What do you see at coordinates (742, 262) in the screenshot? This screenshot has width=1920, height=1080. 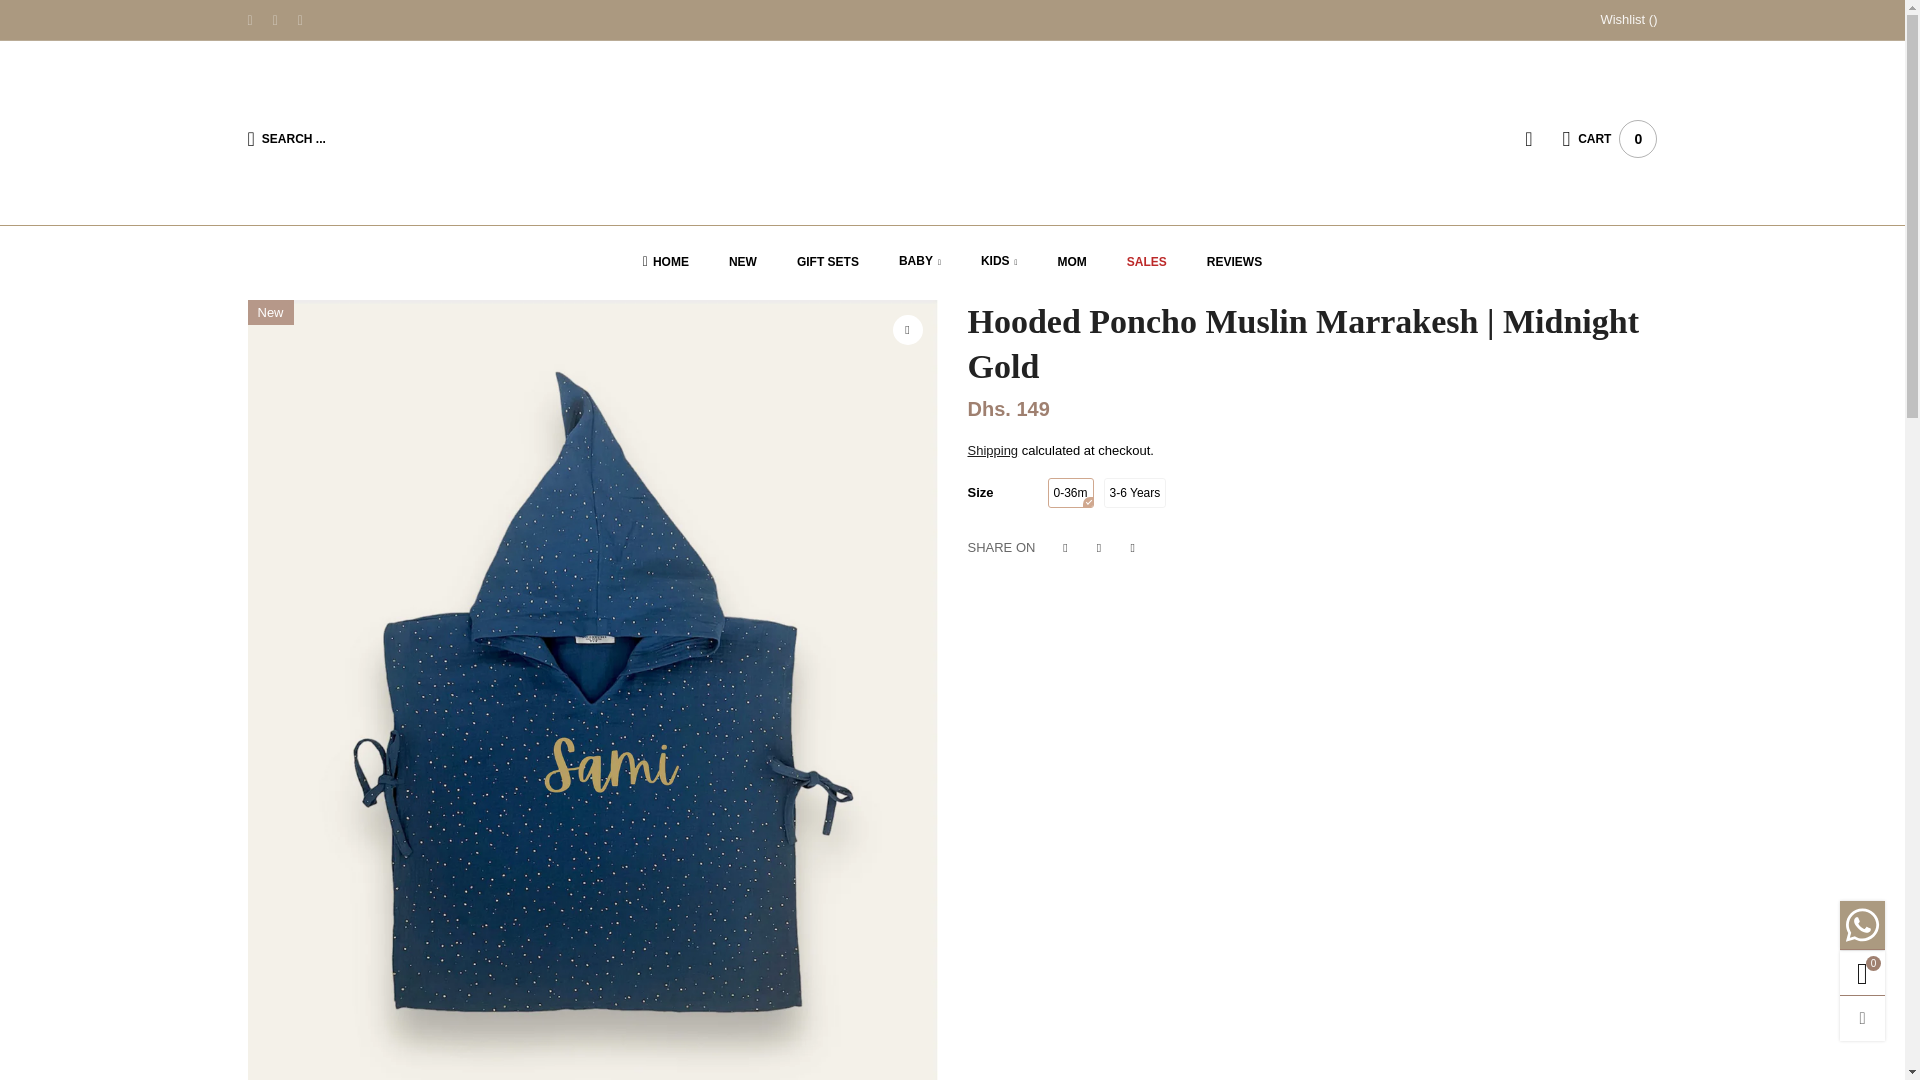 I see `NEW` at bounding box center [742, 262].